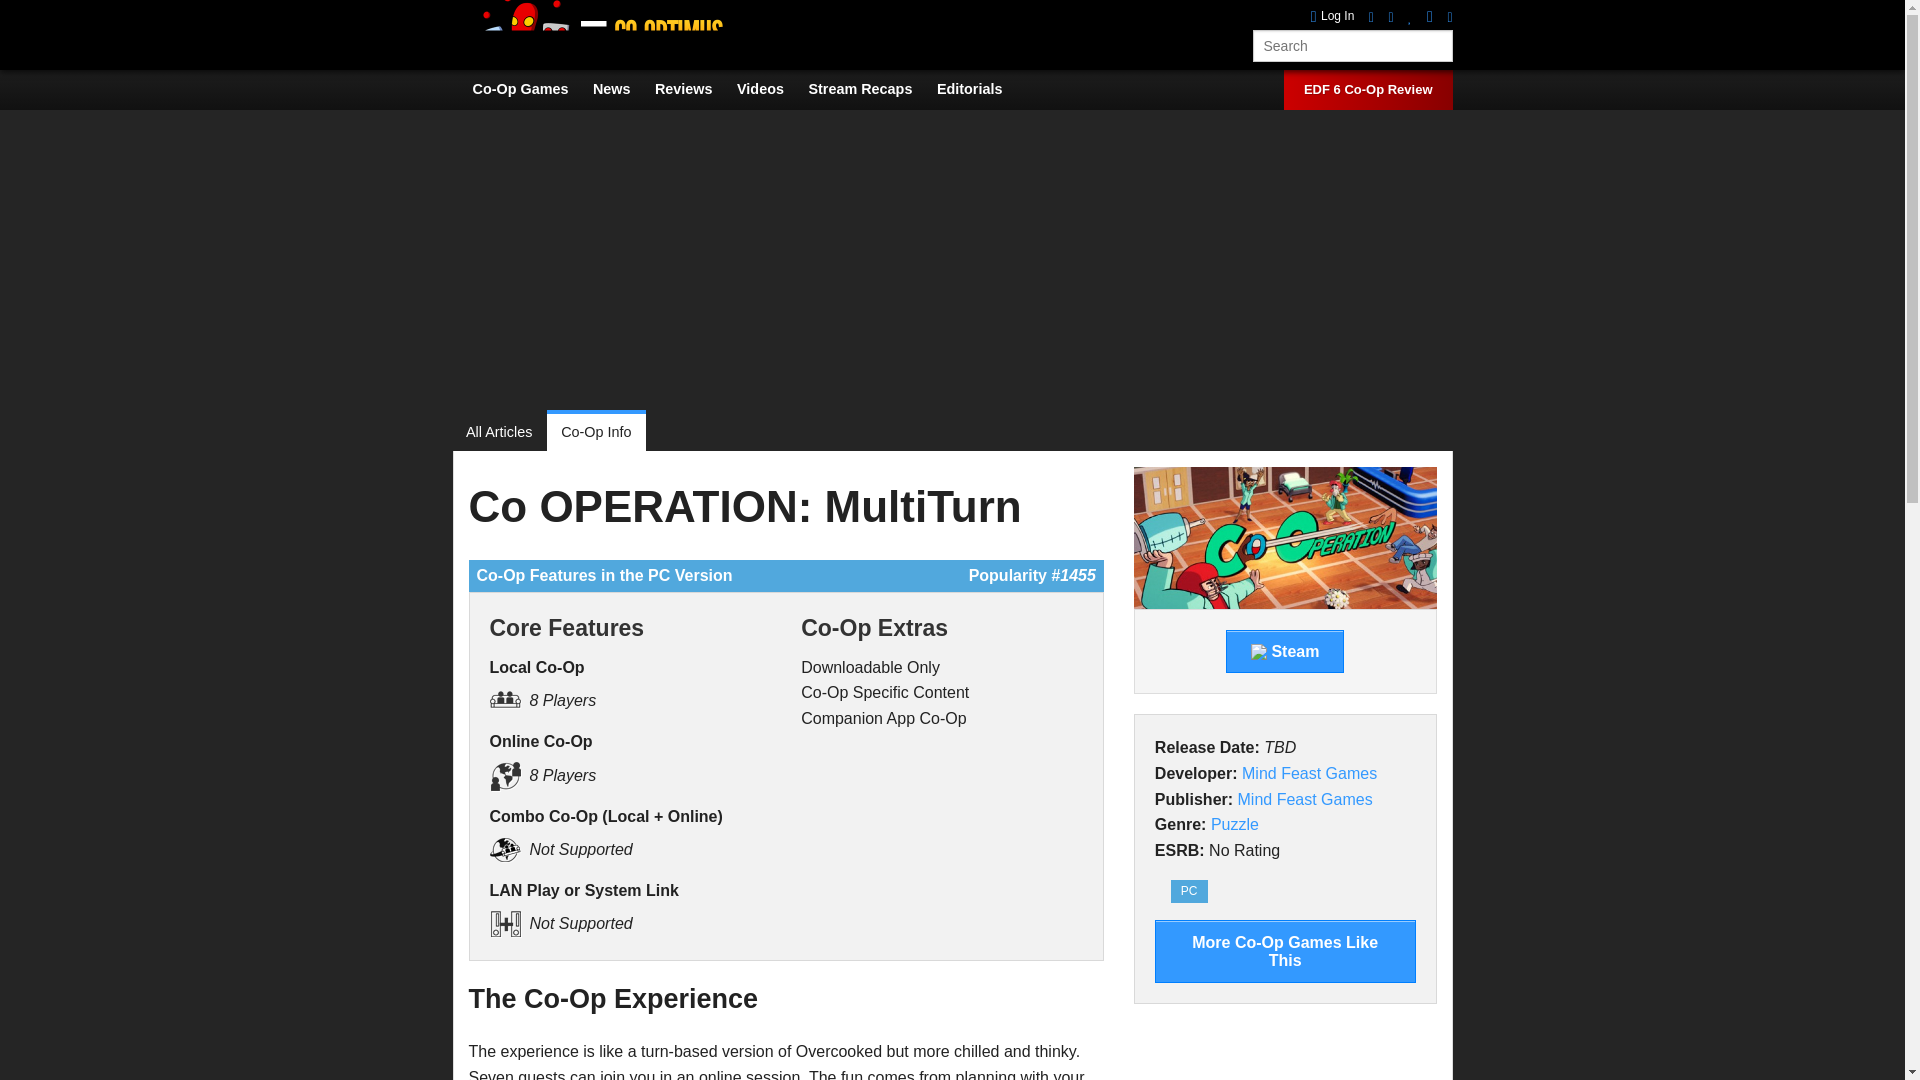  Describe the element at coordinates (870, 89) in the screenshot. I see `Weekly Video Streams and VODs from Co-Optimus` at that location.